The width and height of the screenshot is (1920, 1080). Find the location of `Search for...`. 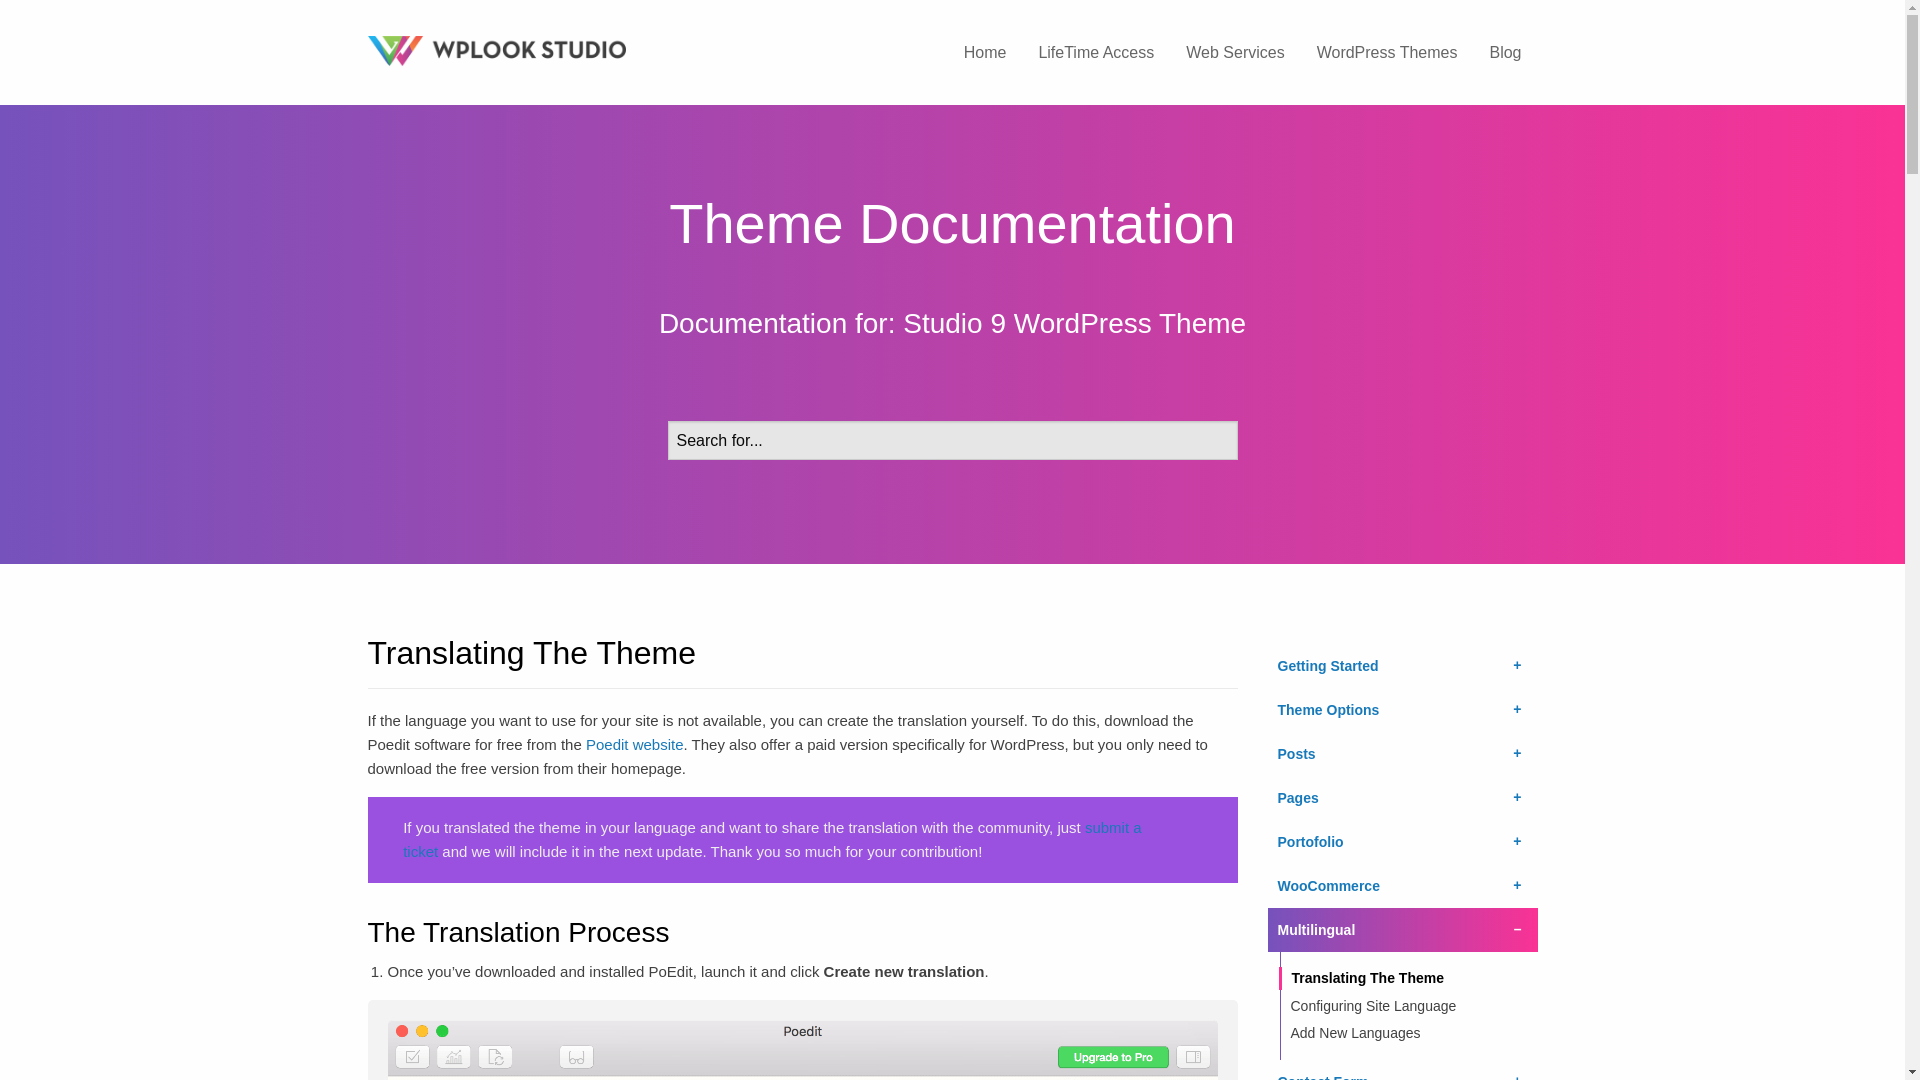

Search for... is located at coordinates (953, 440).